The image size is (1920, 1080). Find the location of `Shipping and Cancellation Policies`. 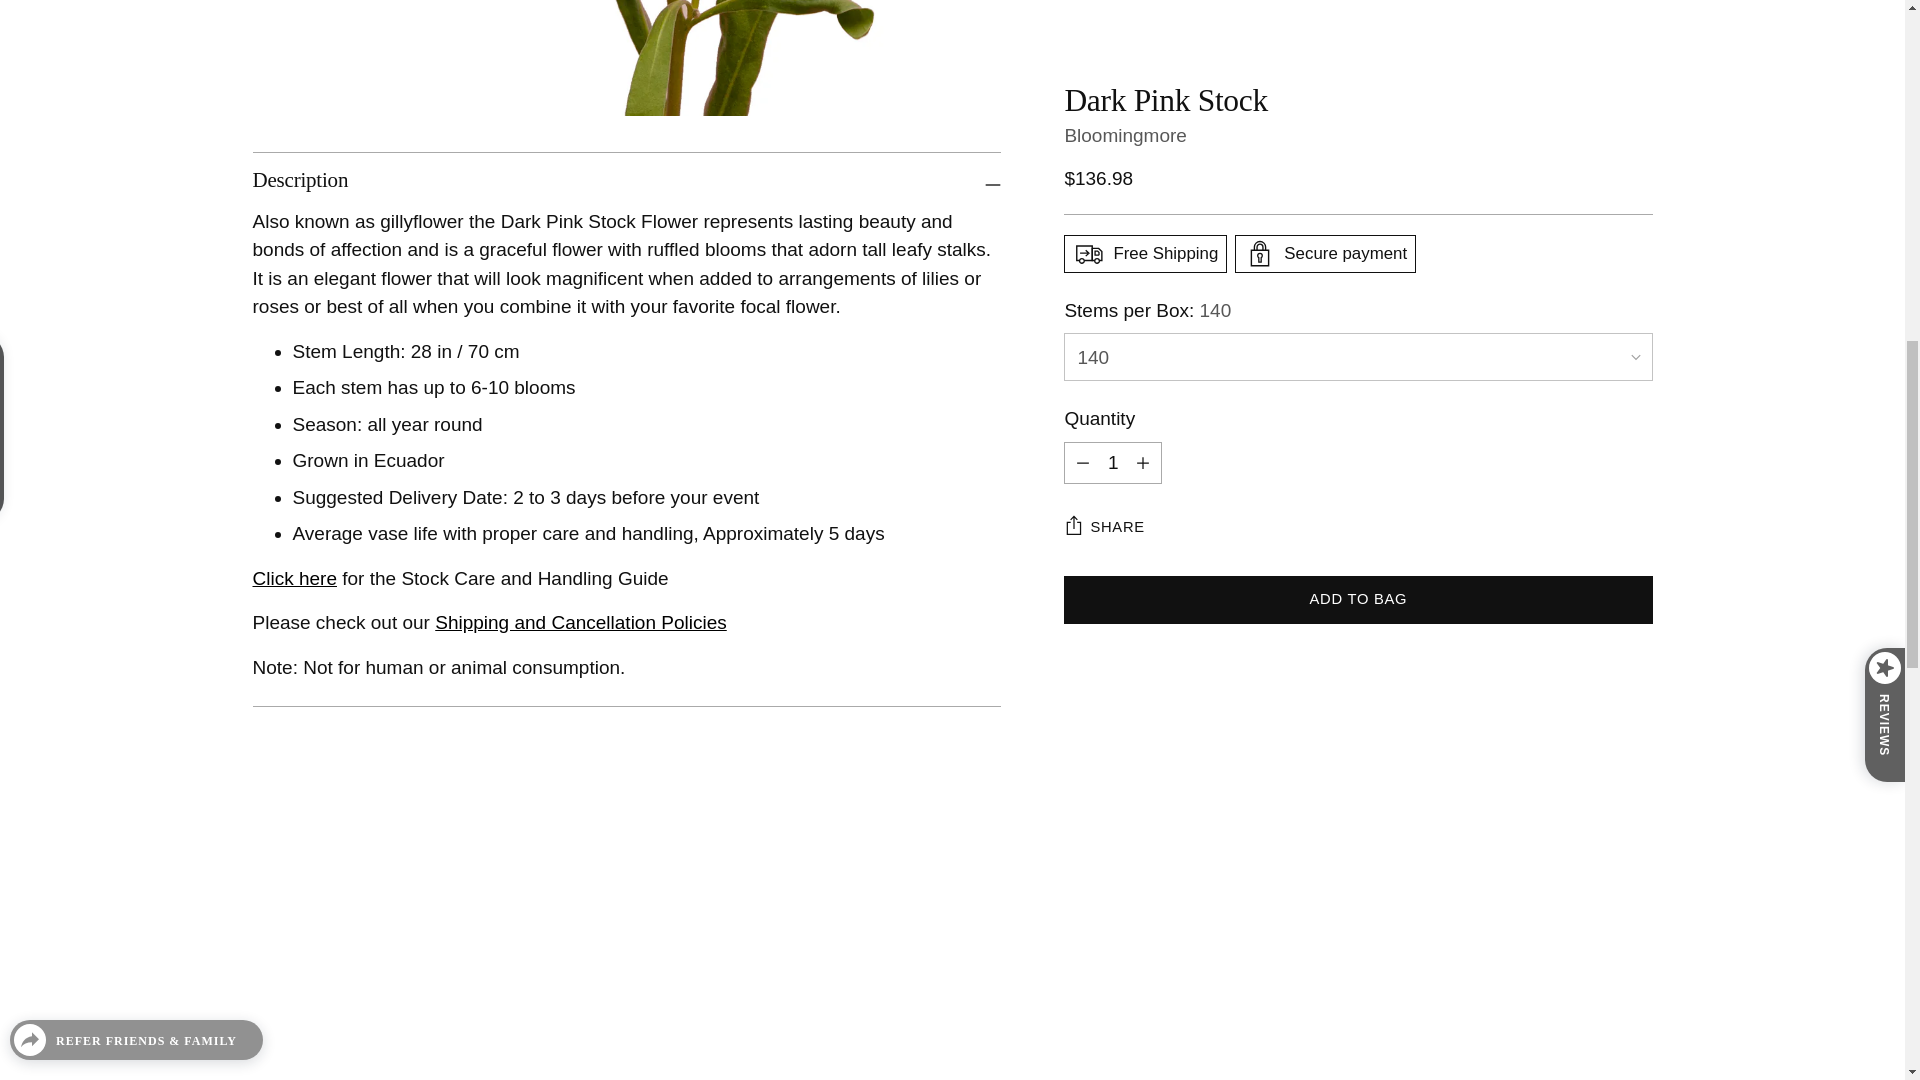

Shipping and Cancellation Policies is located at coordinates (581, 622).